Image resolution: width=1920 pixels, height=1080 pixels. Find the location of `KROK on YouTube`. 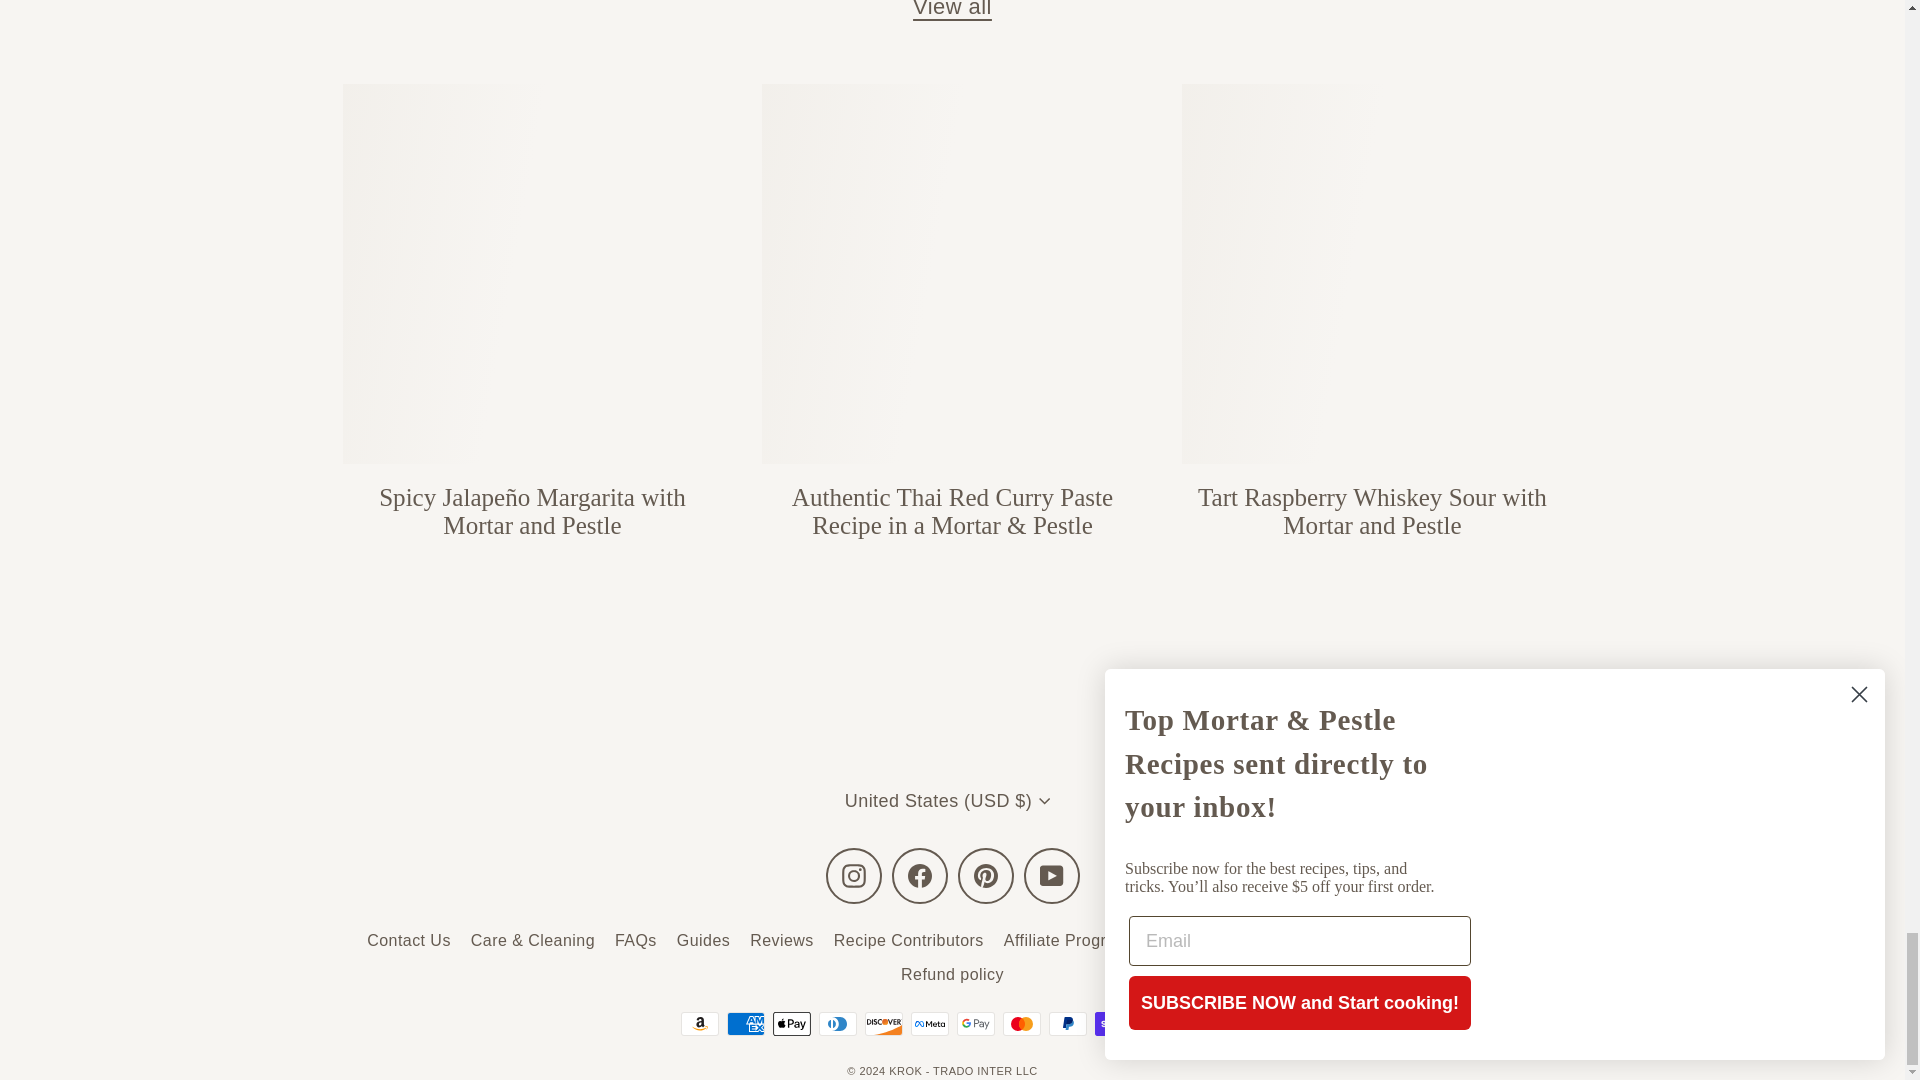

KROK on YouTube is located at coordinates (1051, 875).